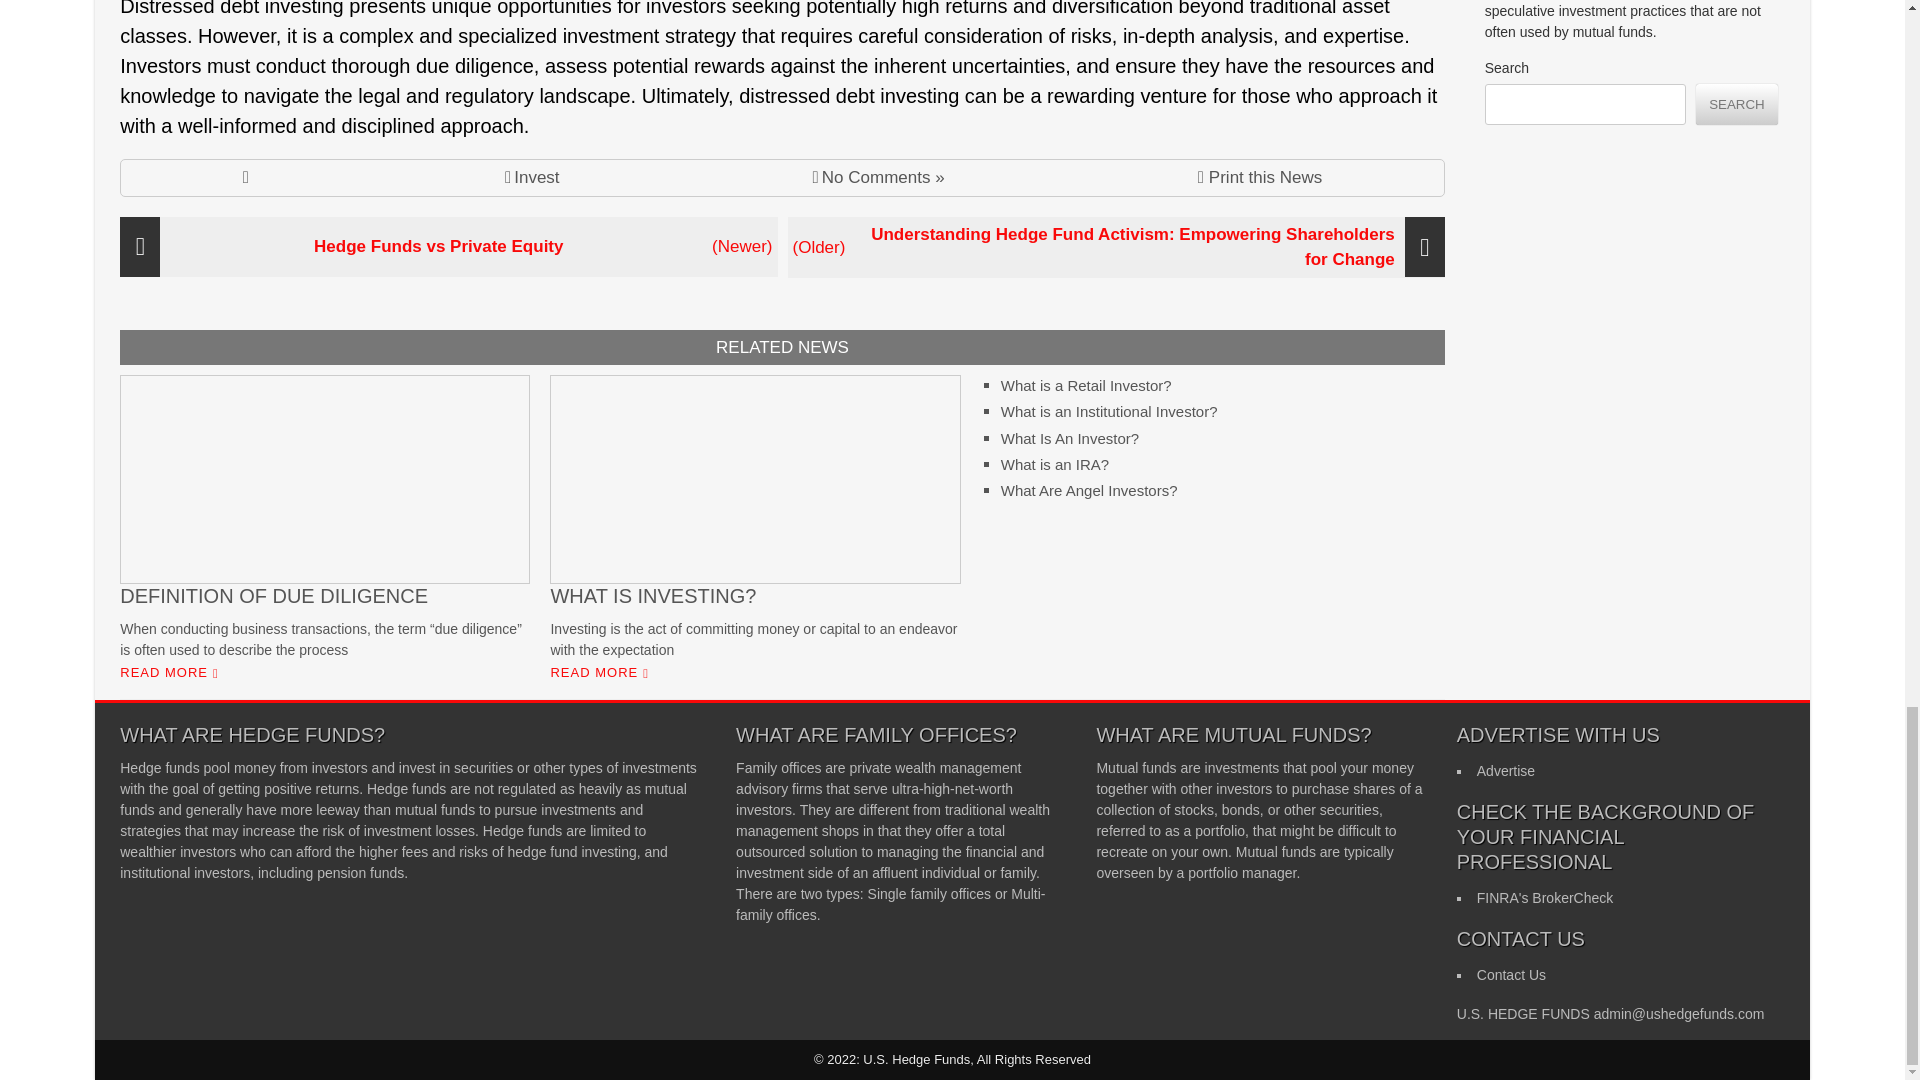 The width and height of the screenshot is (1920, 1080). What do you see at coordinates (754, 492) in the screenshot?
I see `Permanent Link to What is Investing?` at bounding box center [754, 492].